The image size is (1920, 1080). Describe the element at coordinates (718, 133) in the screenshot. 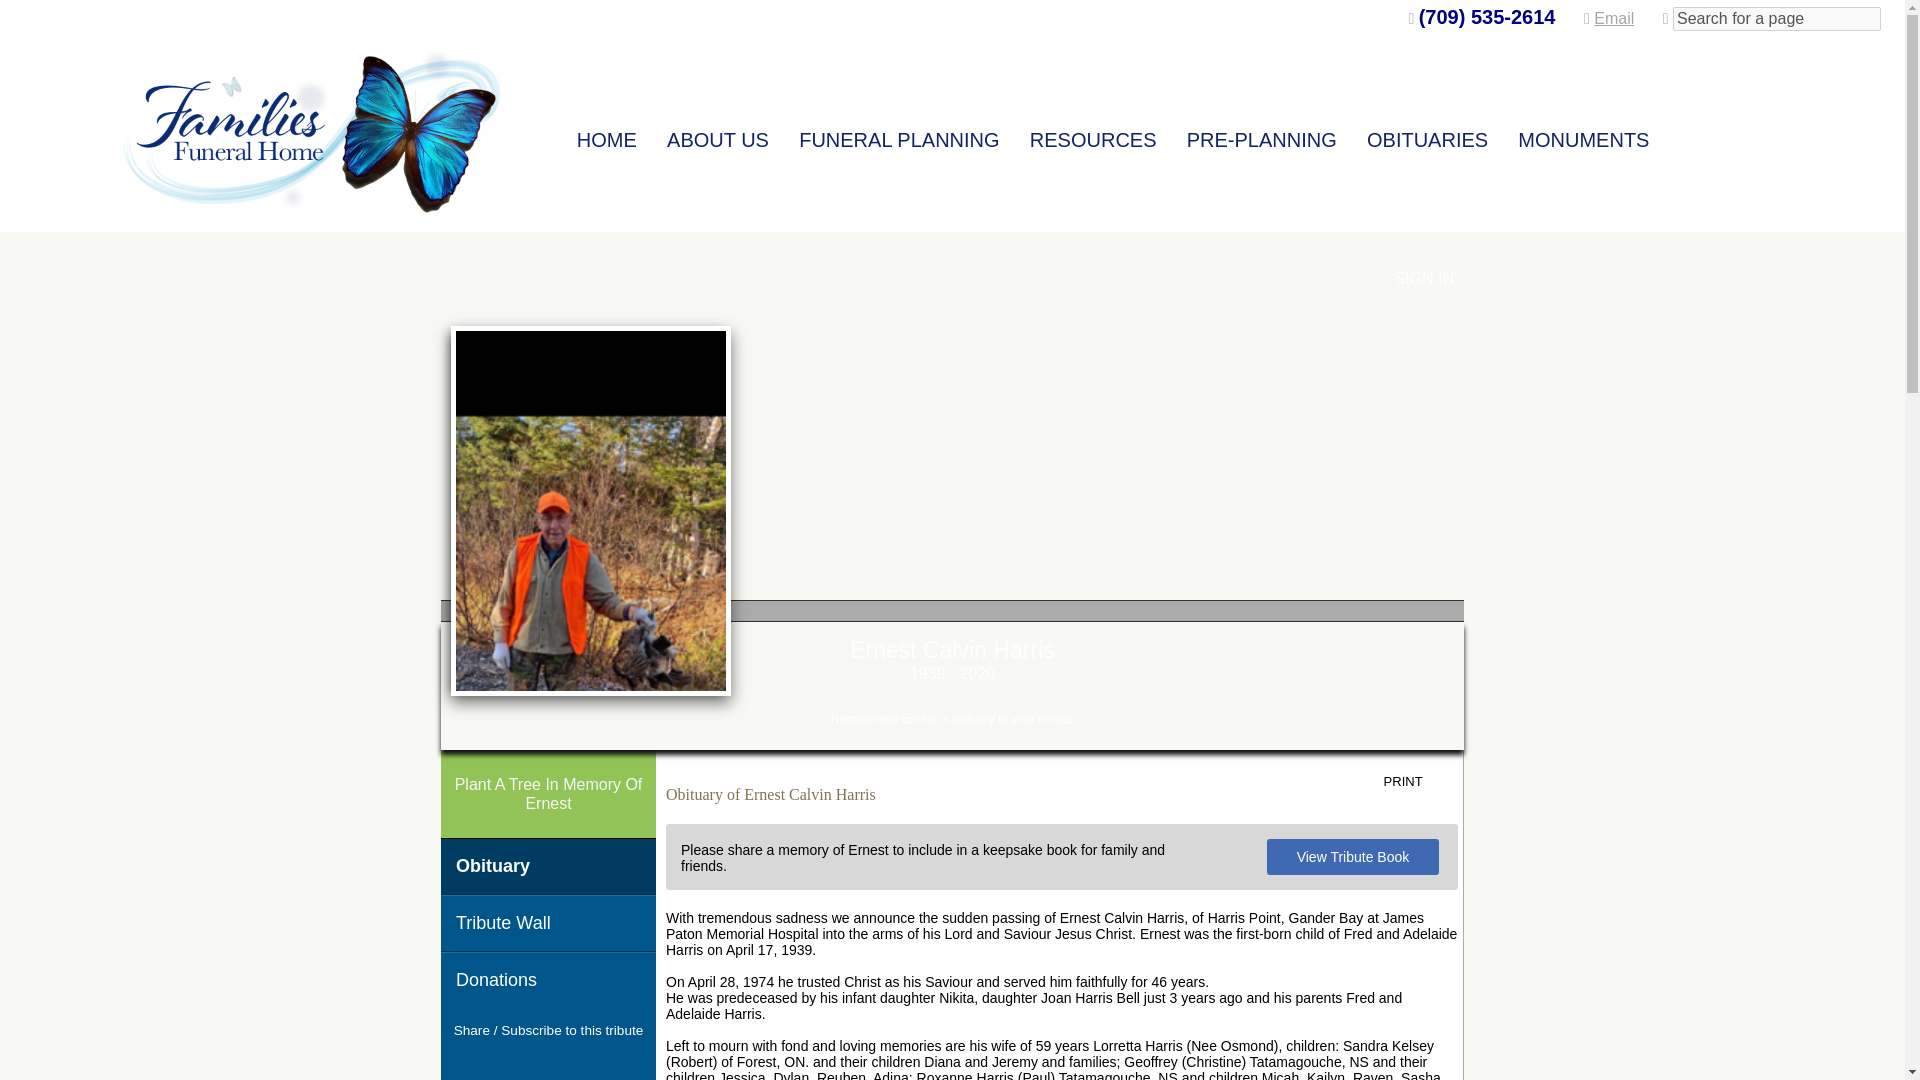

I see `ABOUT US` at that location.